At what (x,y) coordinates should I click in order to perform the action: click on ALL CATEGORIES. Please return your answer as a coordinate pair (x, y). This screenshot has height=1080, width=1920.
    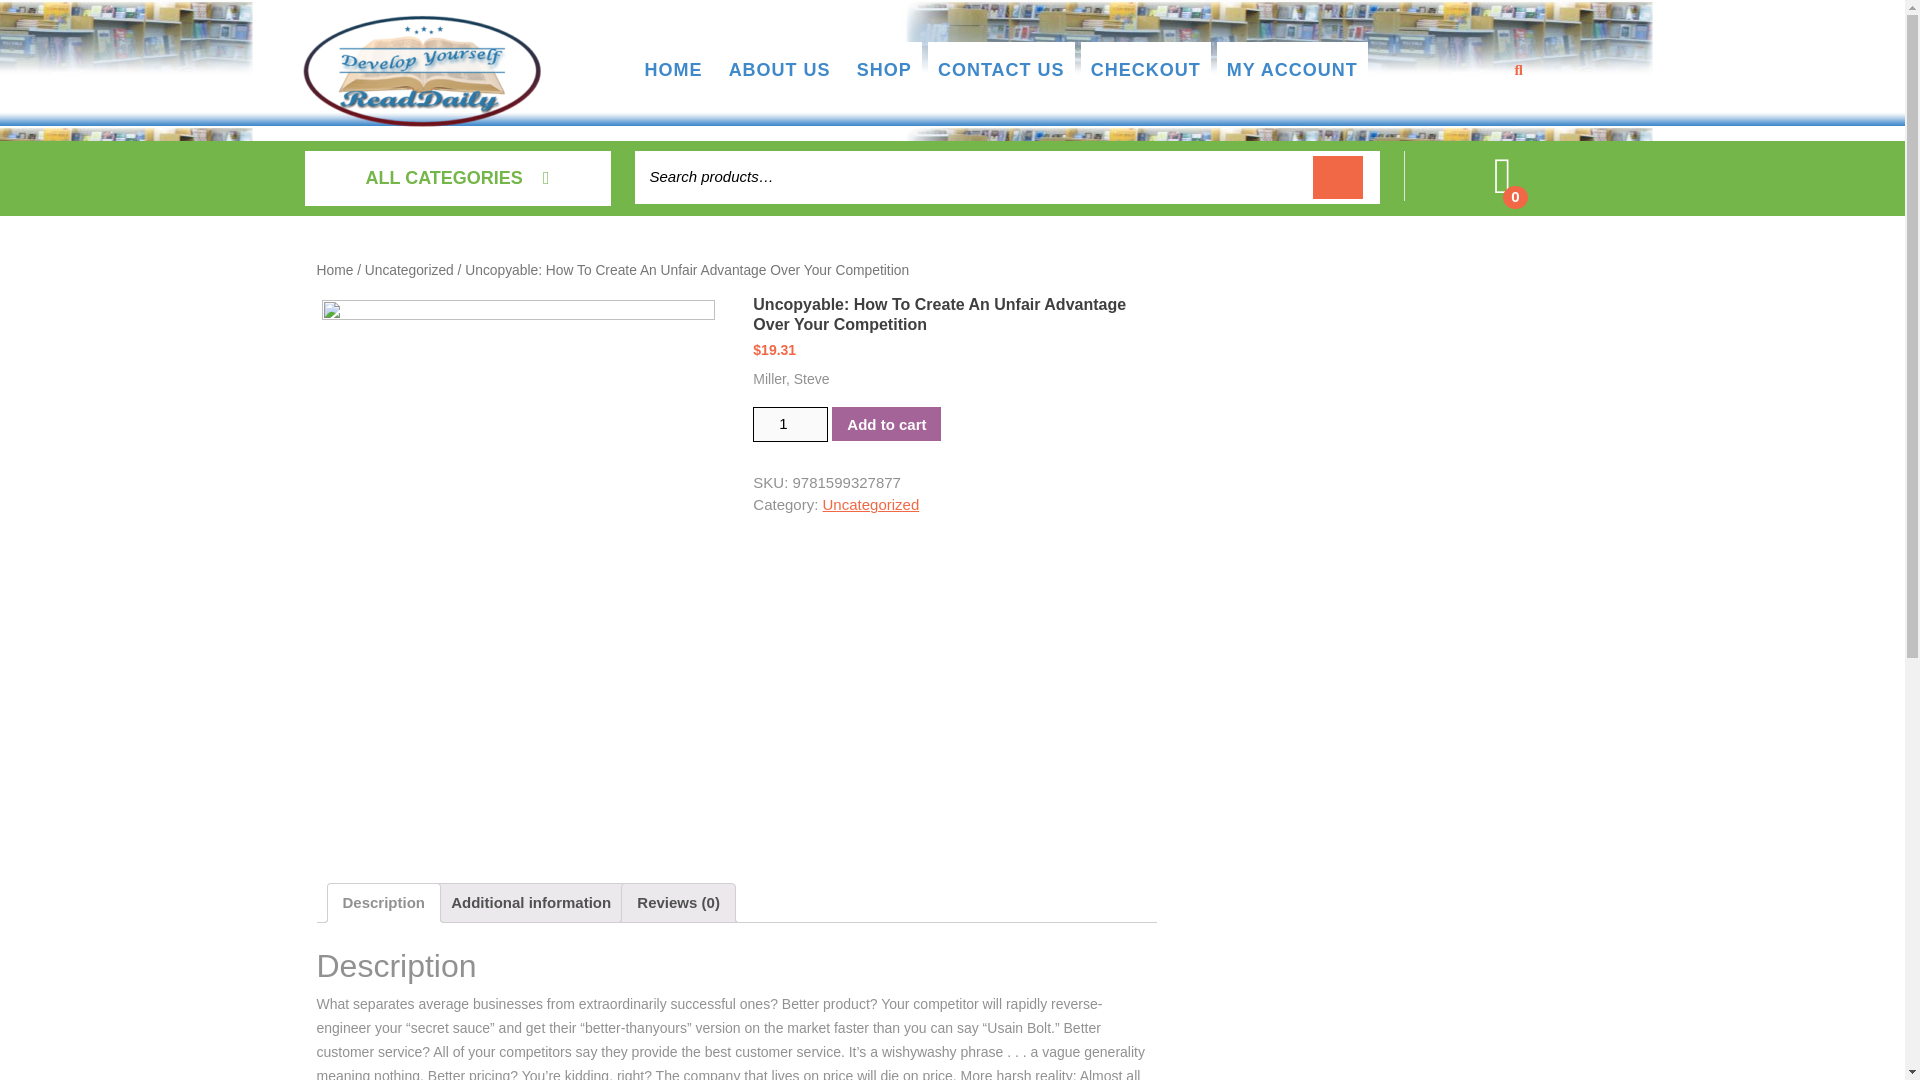
    Looking at the image, I should click on (456, 178).